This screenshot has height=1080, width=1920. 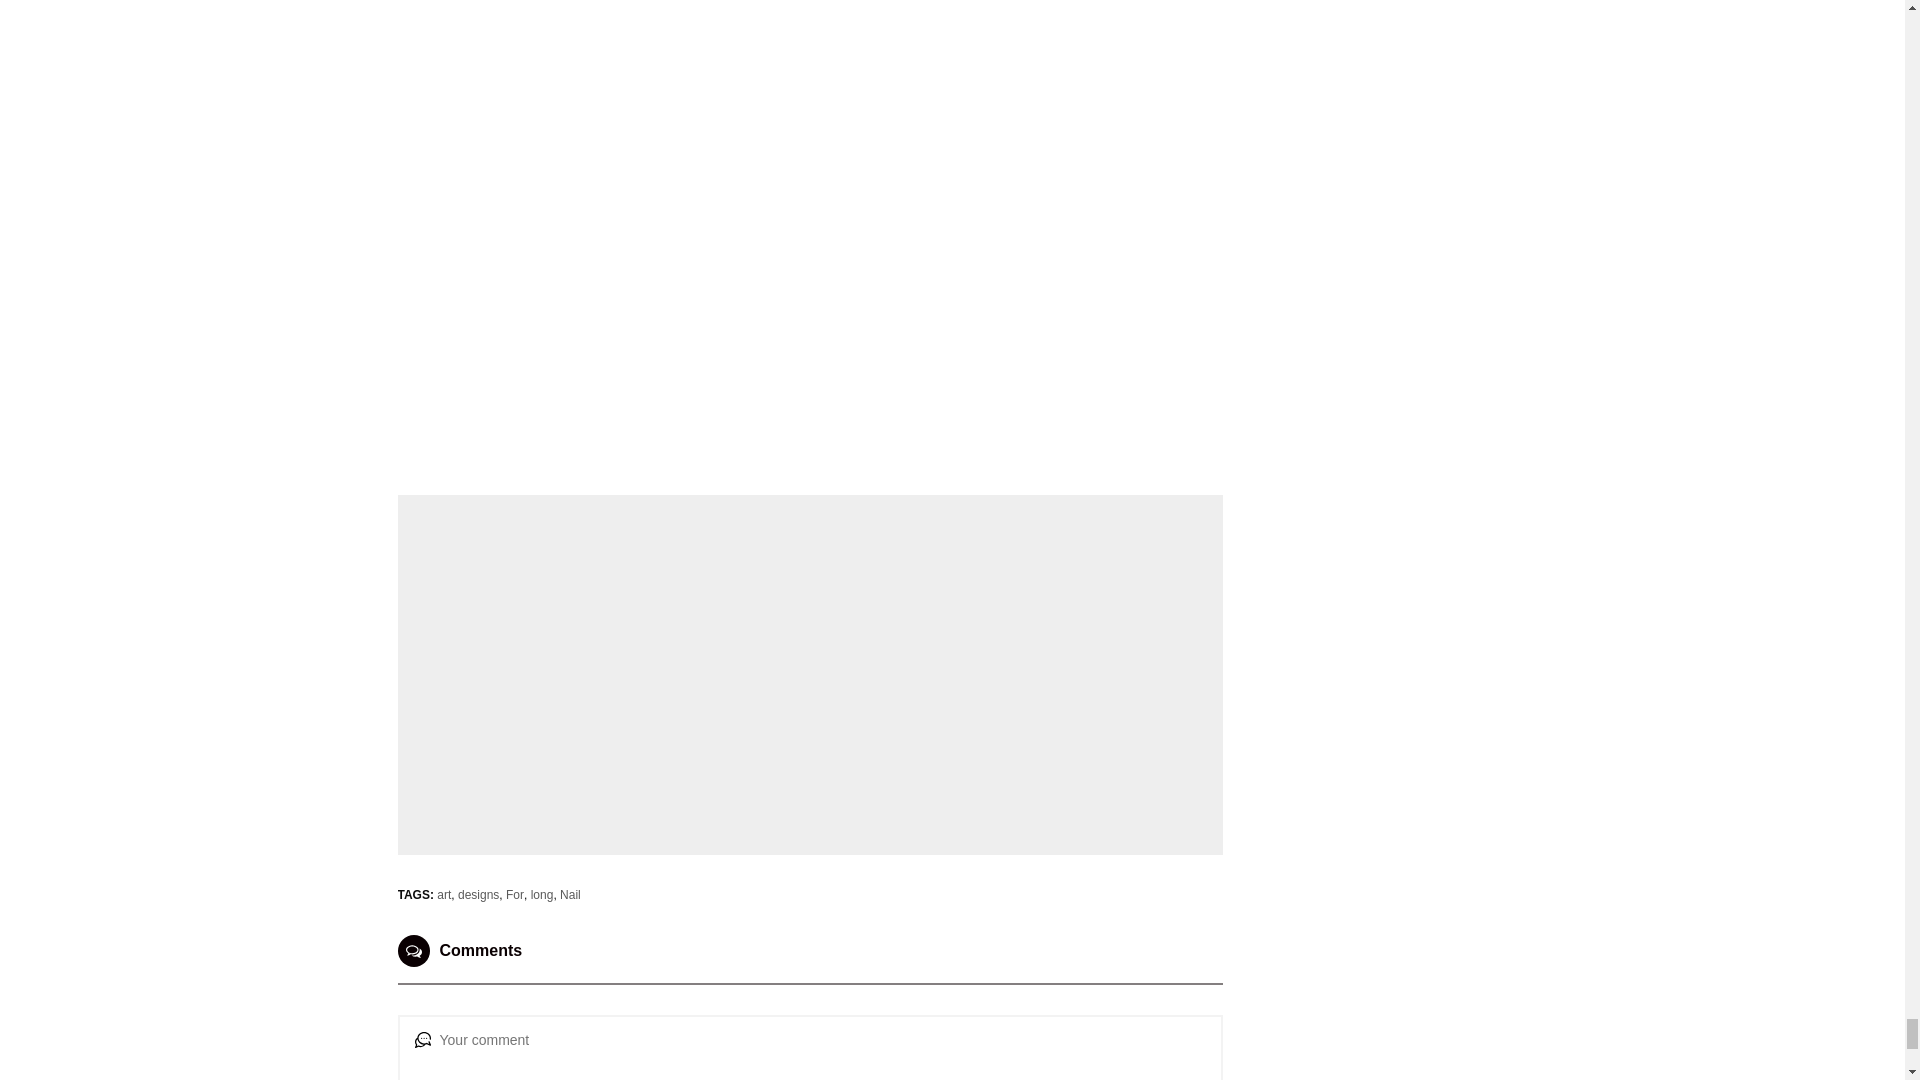 What do you see at coordinates (542, 894) in the screenshot?
I see `long` at bounding box center [542, 894].